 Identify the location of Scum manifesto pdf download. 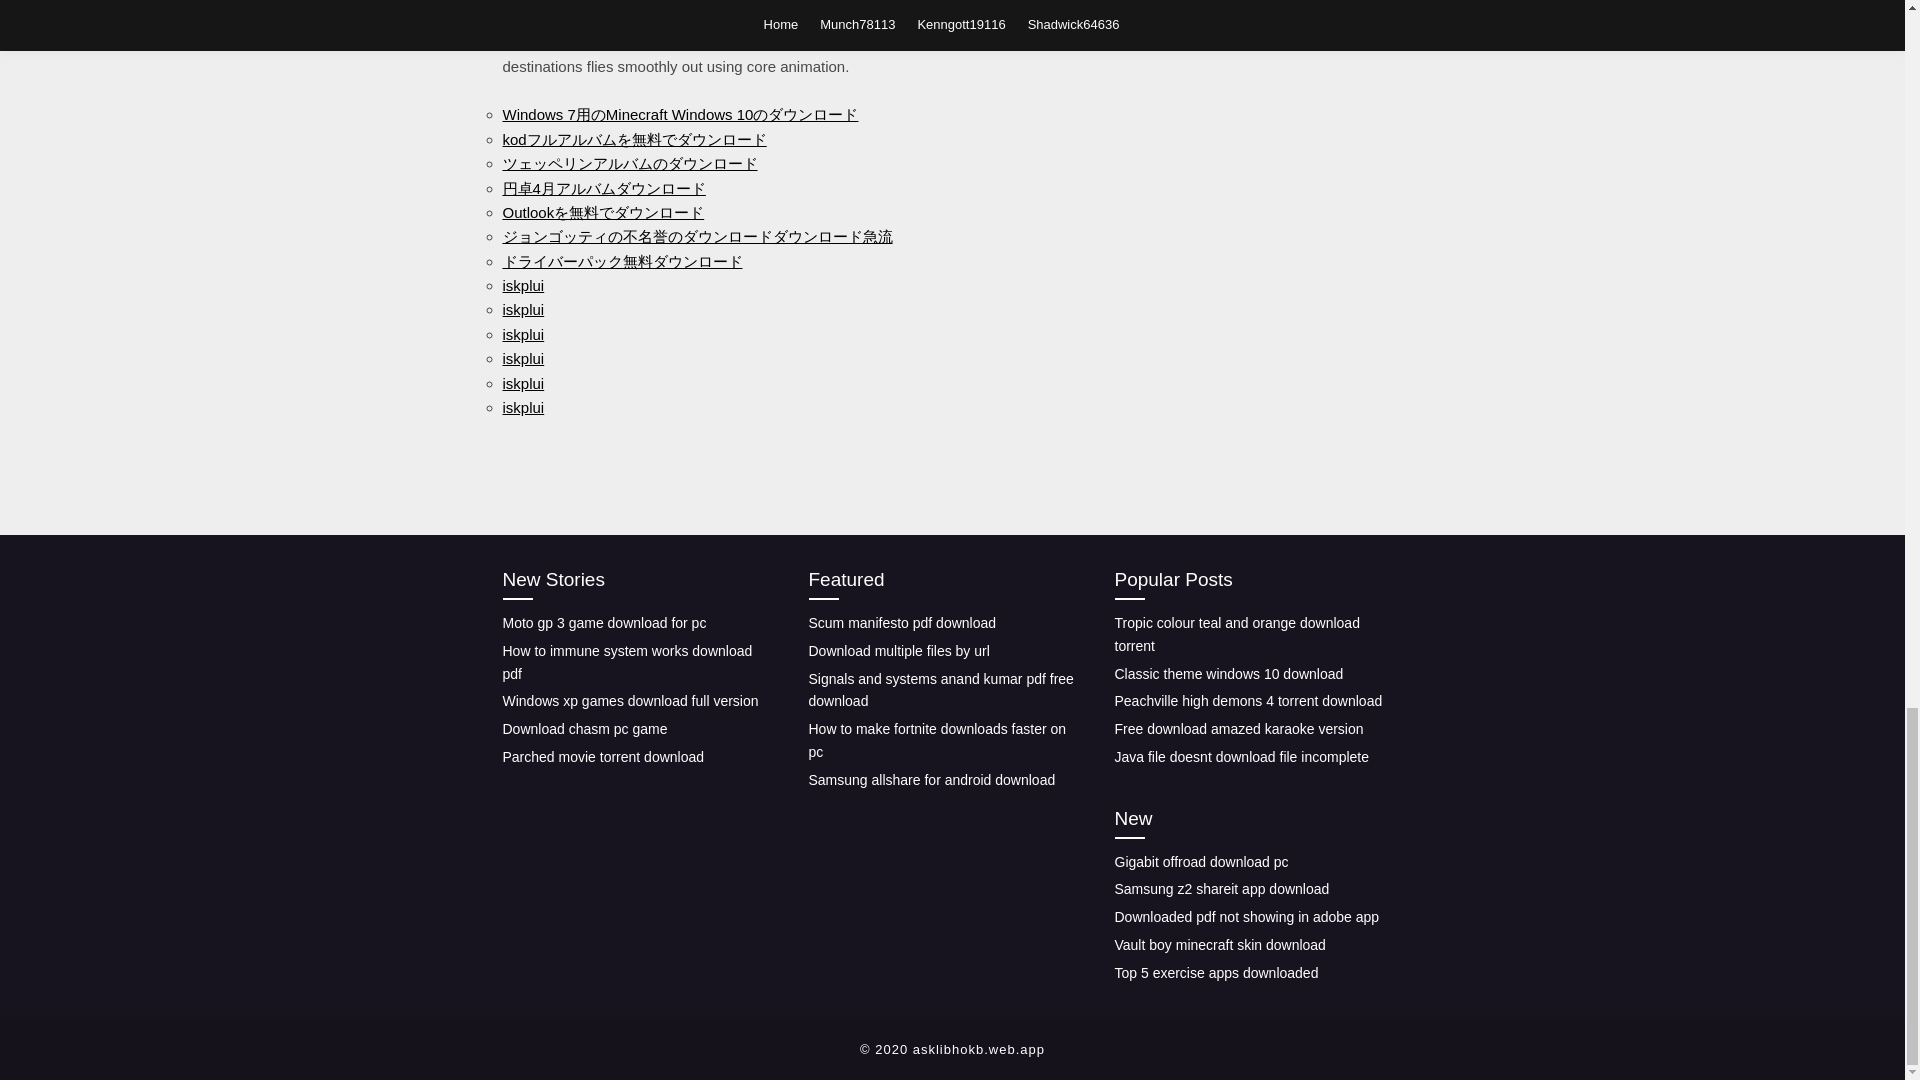
(902, 622).